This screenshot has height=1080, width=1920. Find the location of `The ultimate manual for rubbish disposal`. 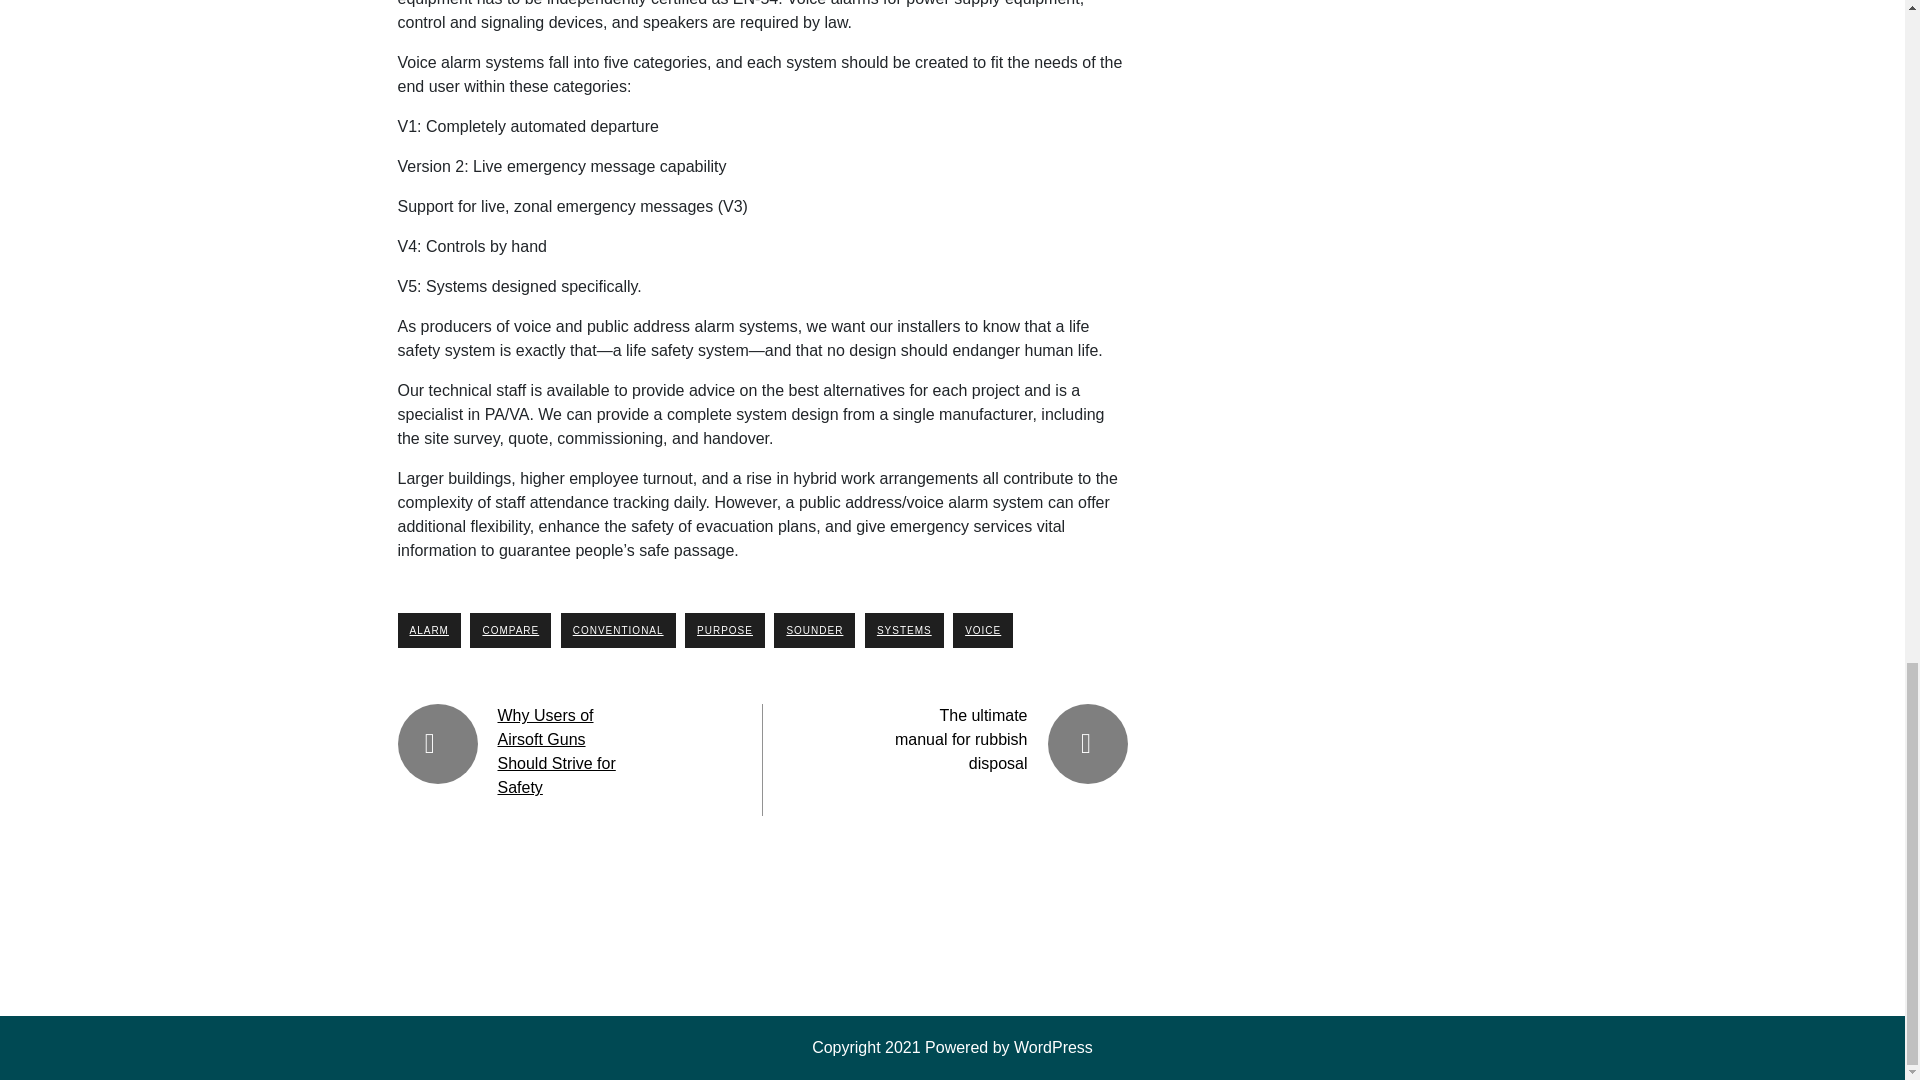

The ultimate manual for rubbish disposal is located at coordinates (960, 740).